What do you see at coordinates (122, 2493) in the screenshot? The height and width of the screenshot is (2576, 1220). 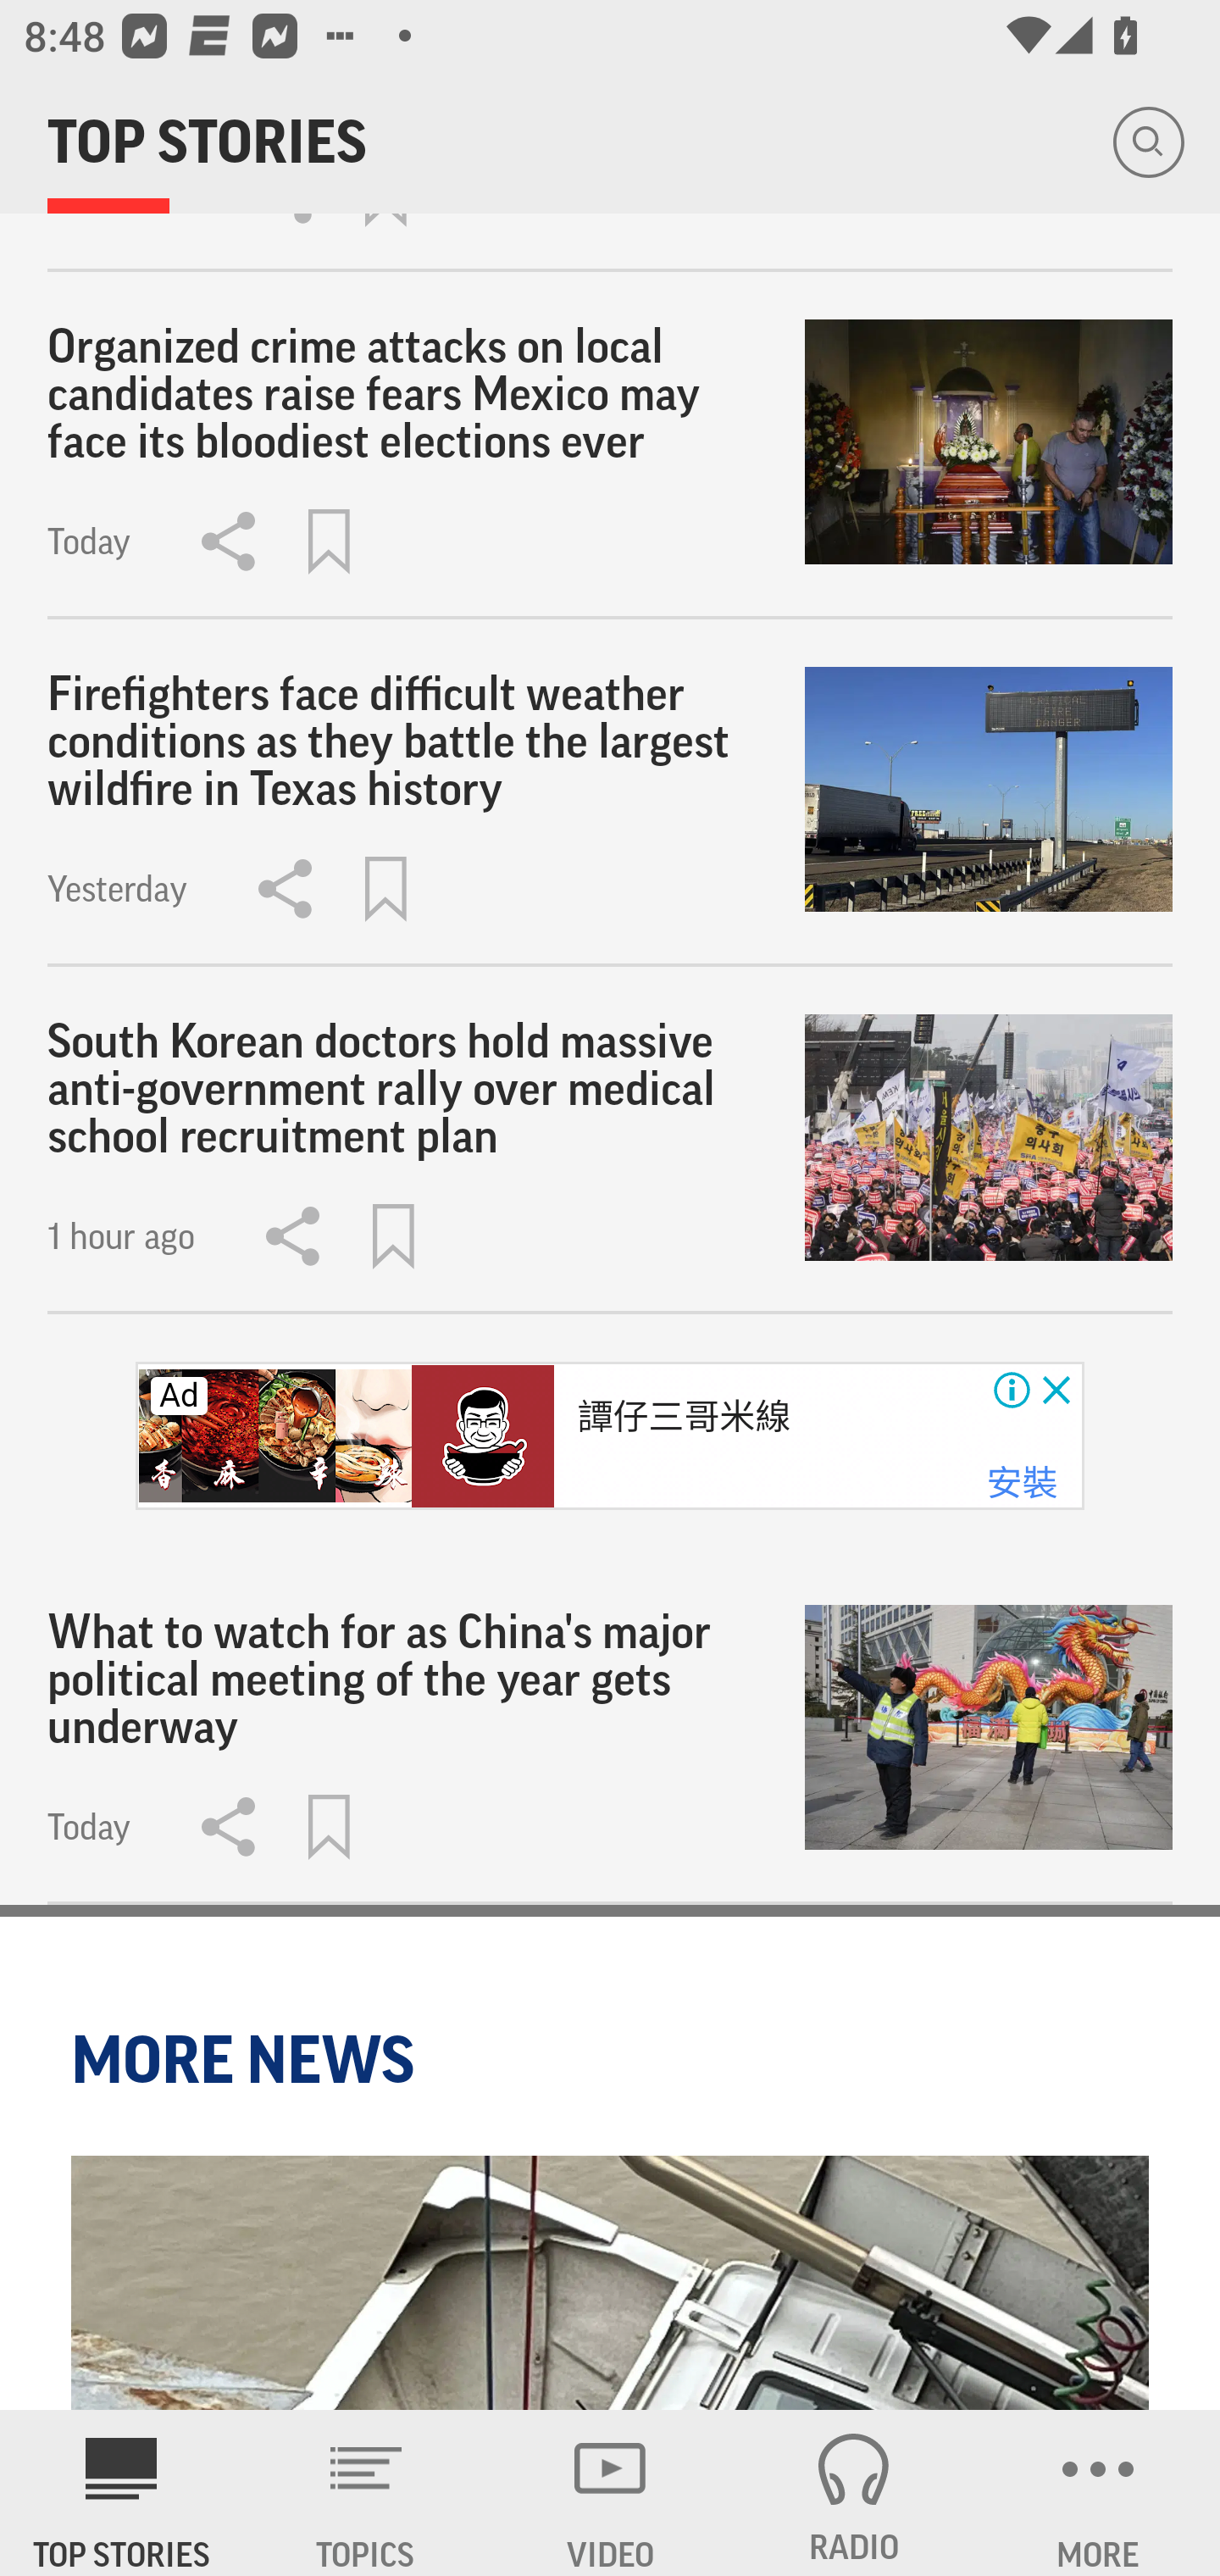 I see `AP News TOP STORIES` at bounding box center [122, 2493].